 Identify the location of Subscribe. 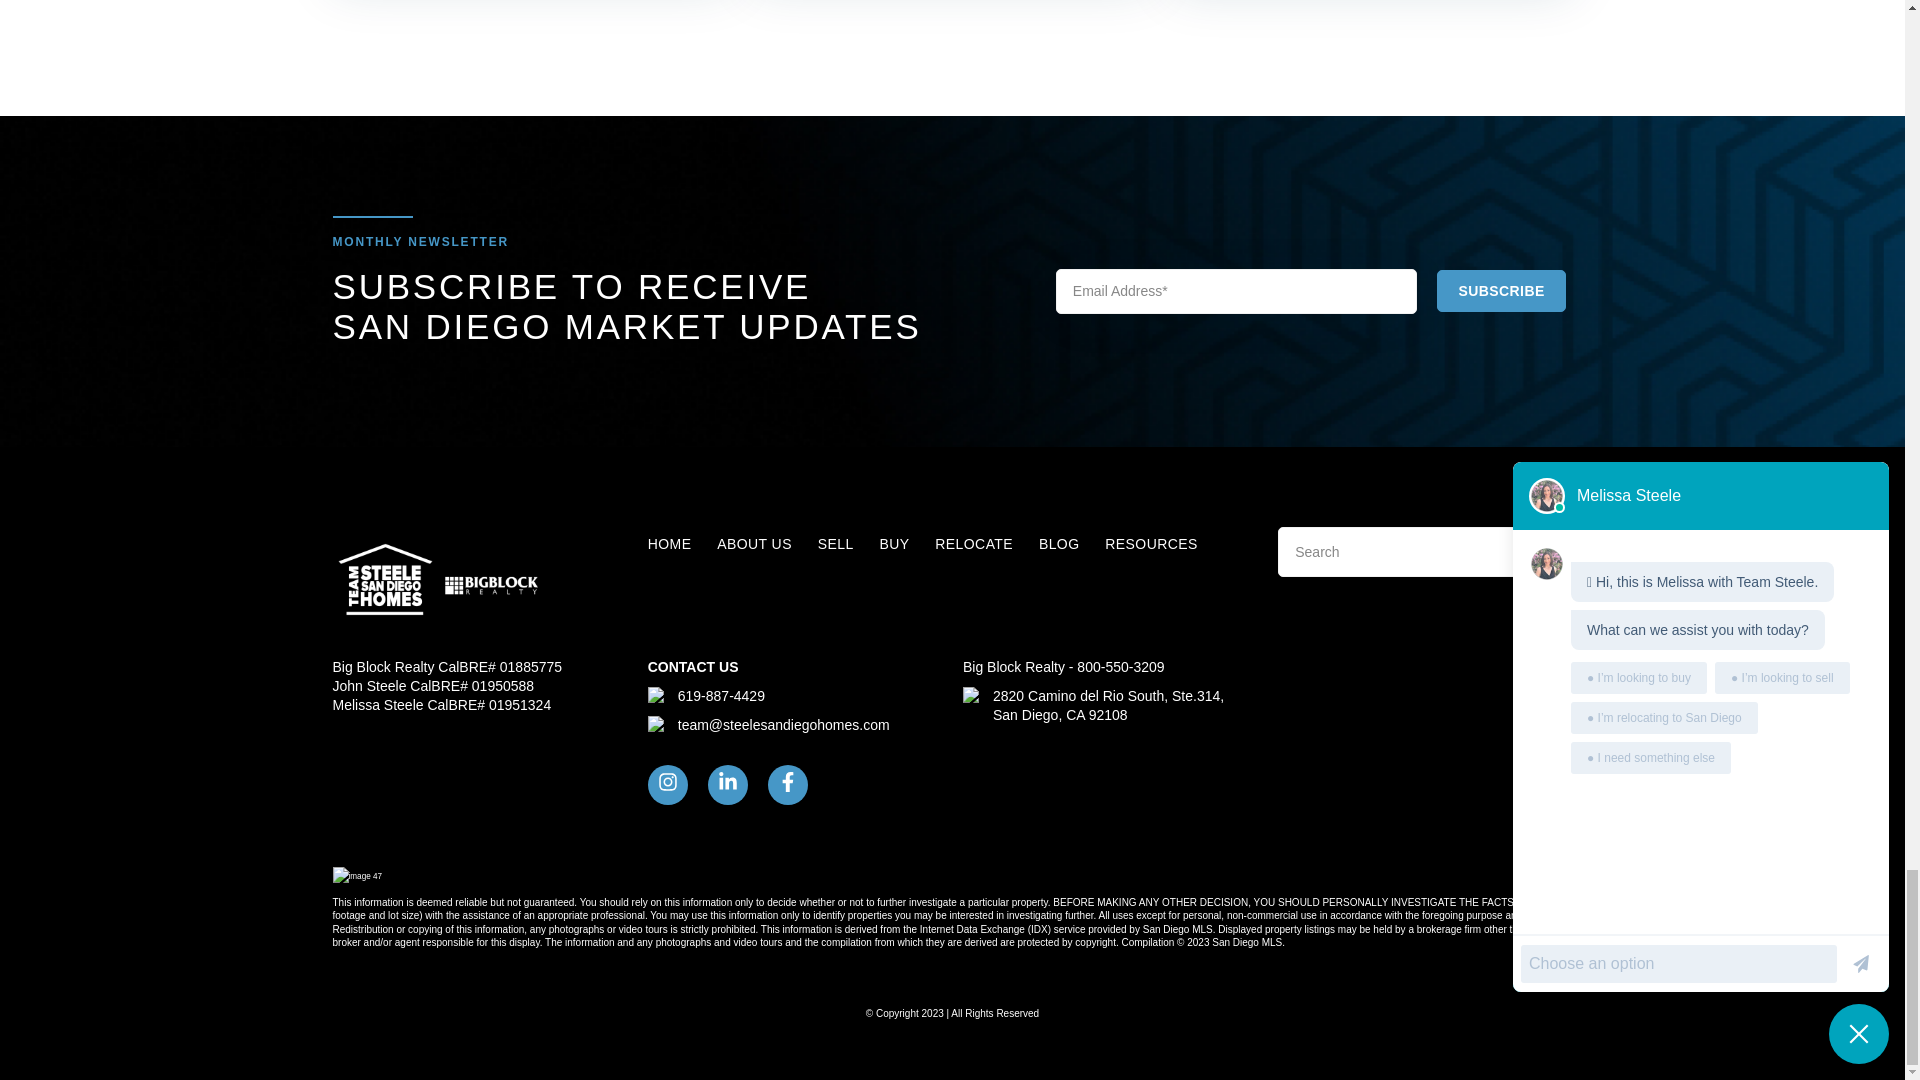
(1500, 291).